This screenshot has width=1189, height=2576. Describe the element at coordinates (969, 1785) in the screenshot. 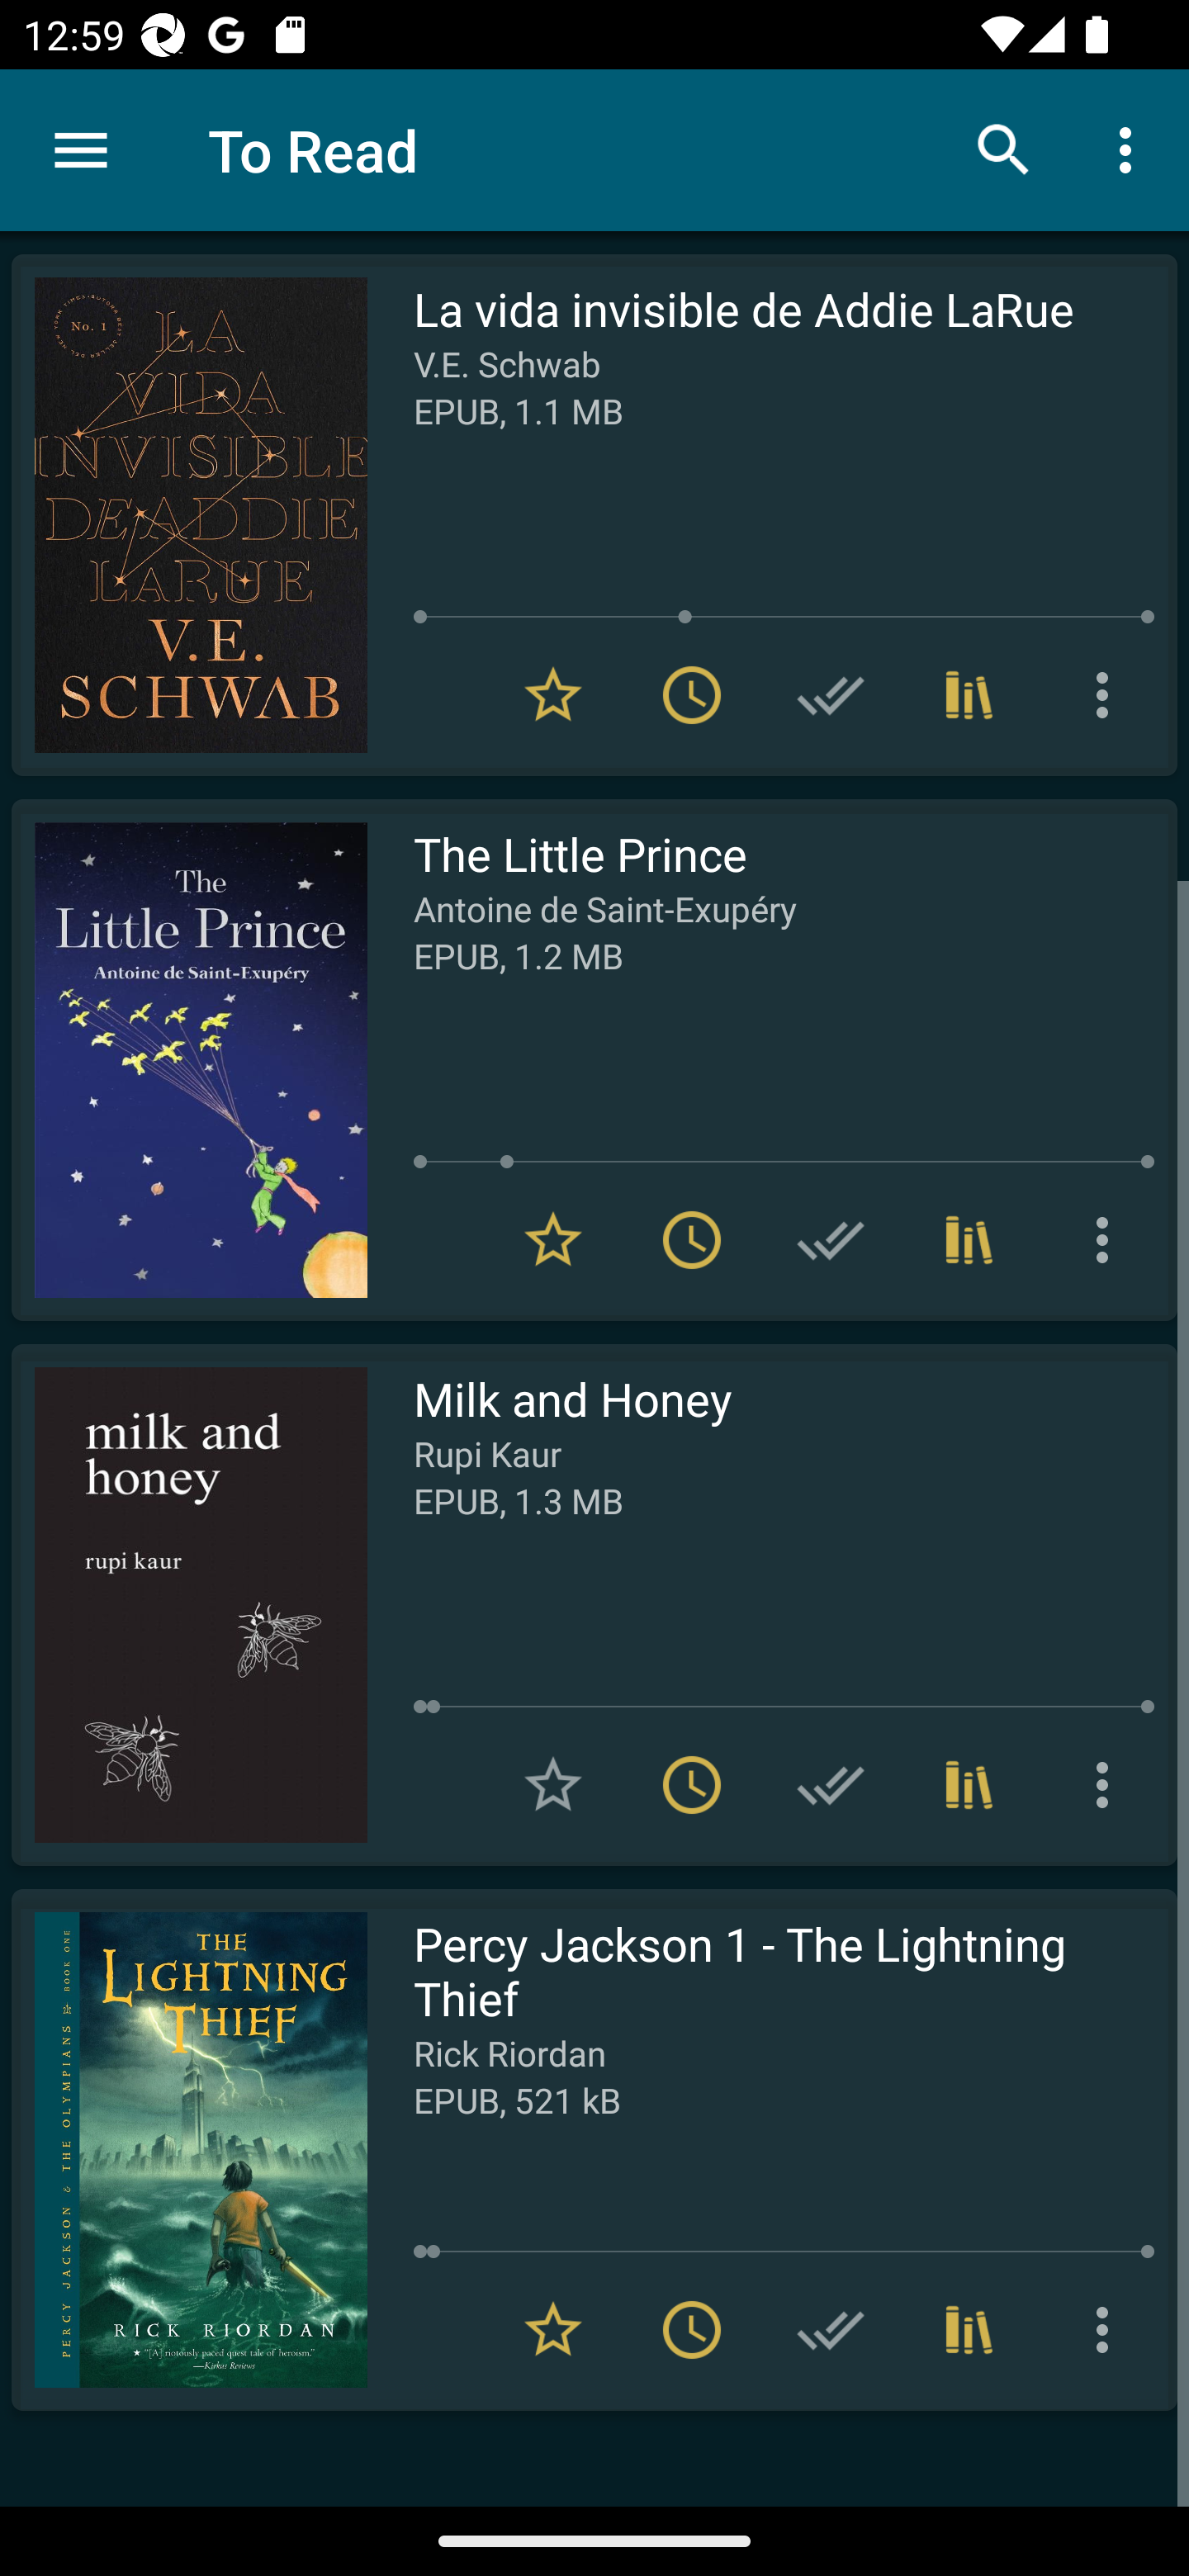

I see `Collections (3)` at that location.